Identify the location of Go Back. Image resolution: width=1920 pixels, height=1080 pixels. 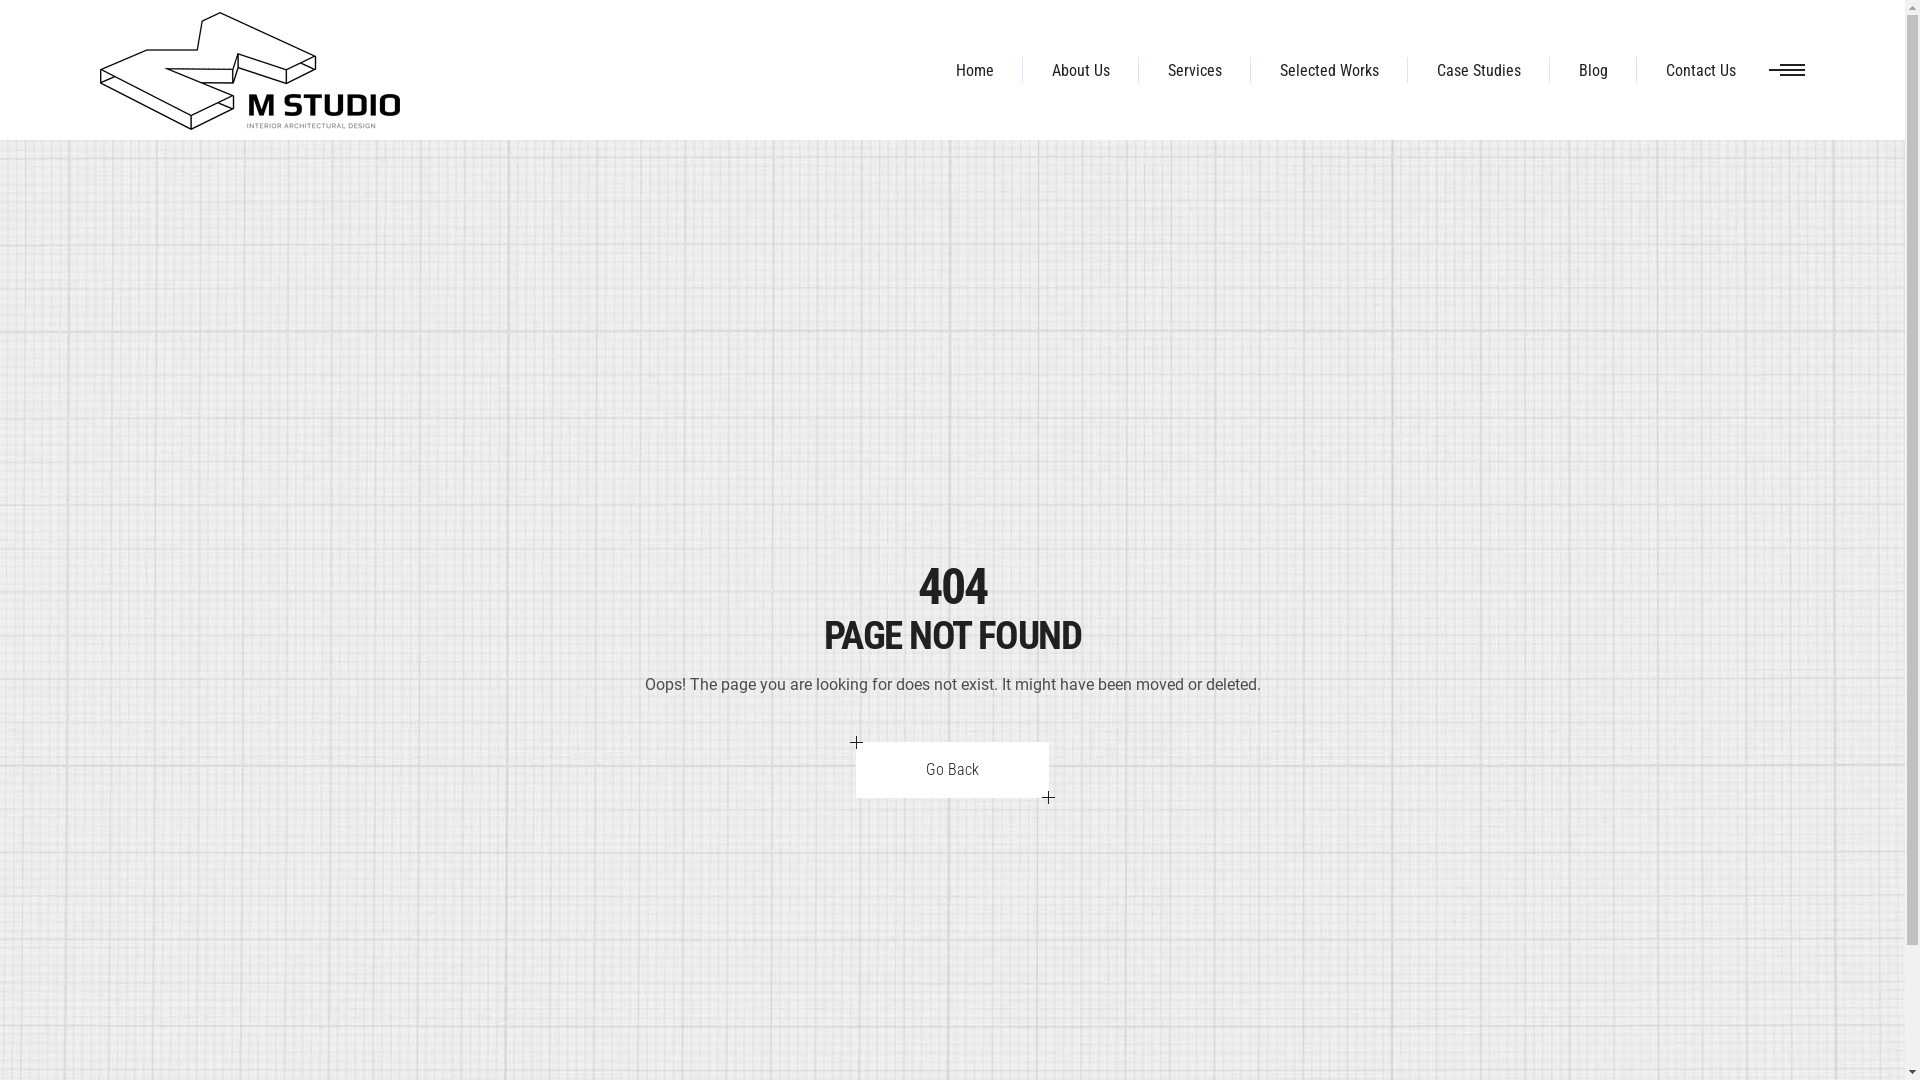
(952, 770).